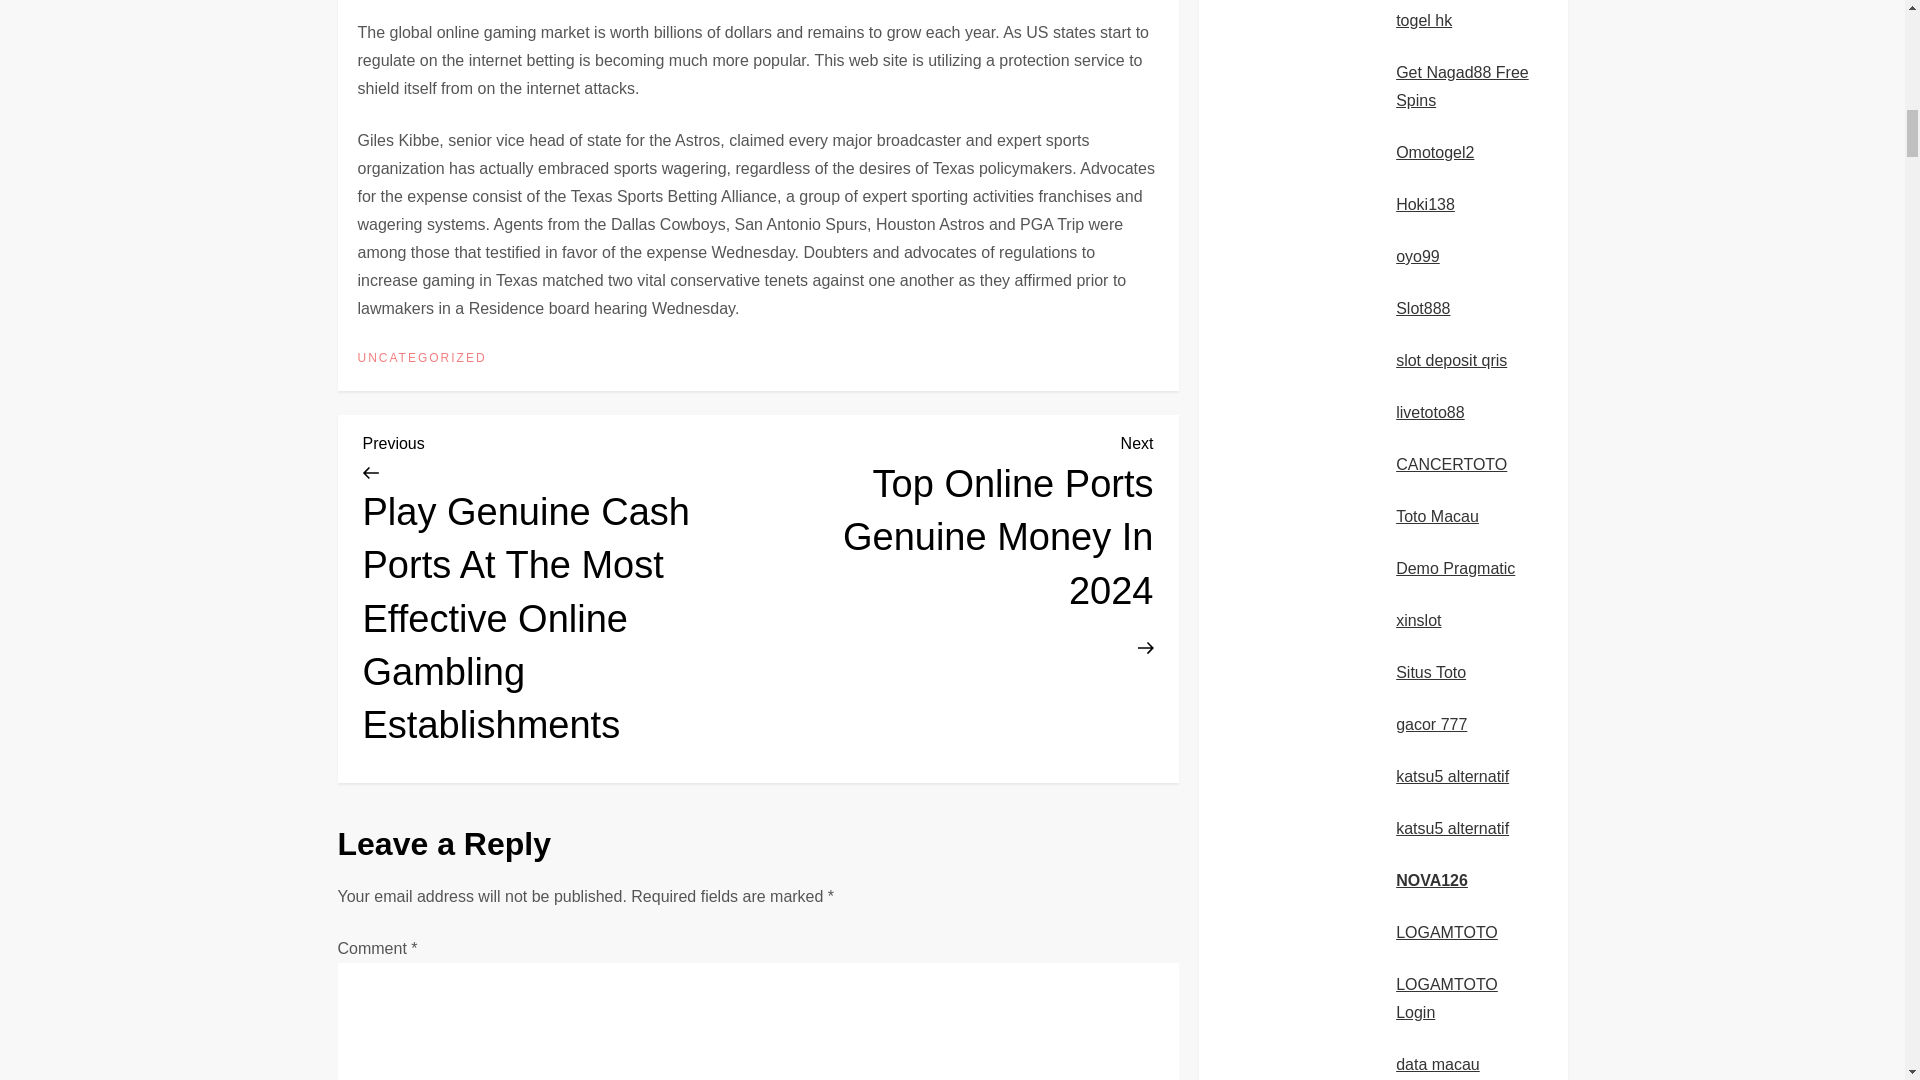 The image size is (1920, 1080). What do you see at coordinates (422, 359) in the screenshot?
I see `UNCATEGORIZED` at bounding box center [422, 359].